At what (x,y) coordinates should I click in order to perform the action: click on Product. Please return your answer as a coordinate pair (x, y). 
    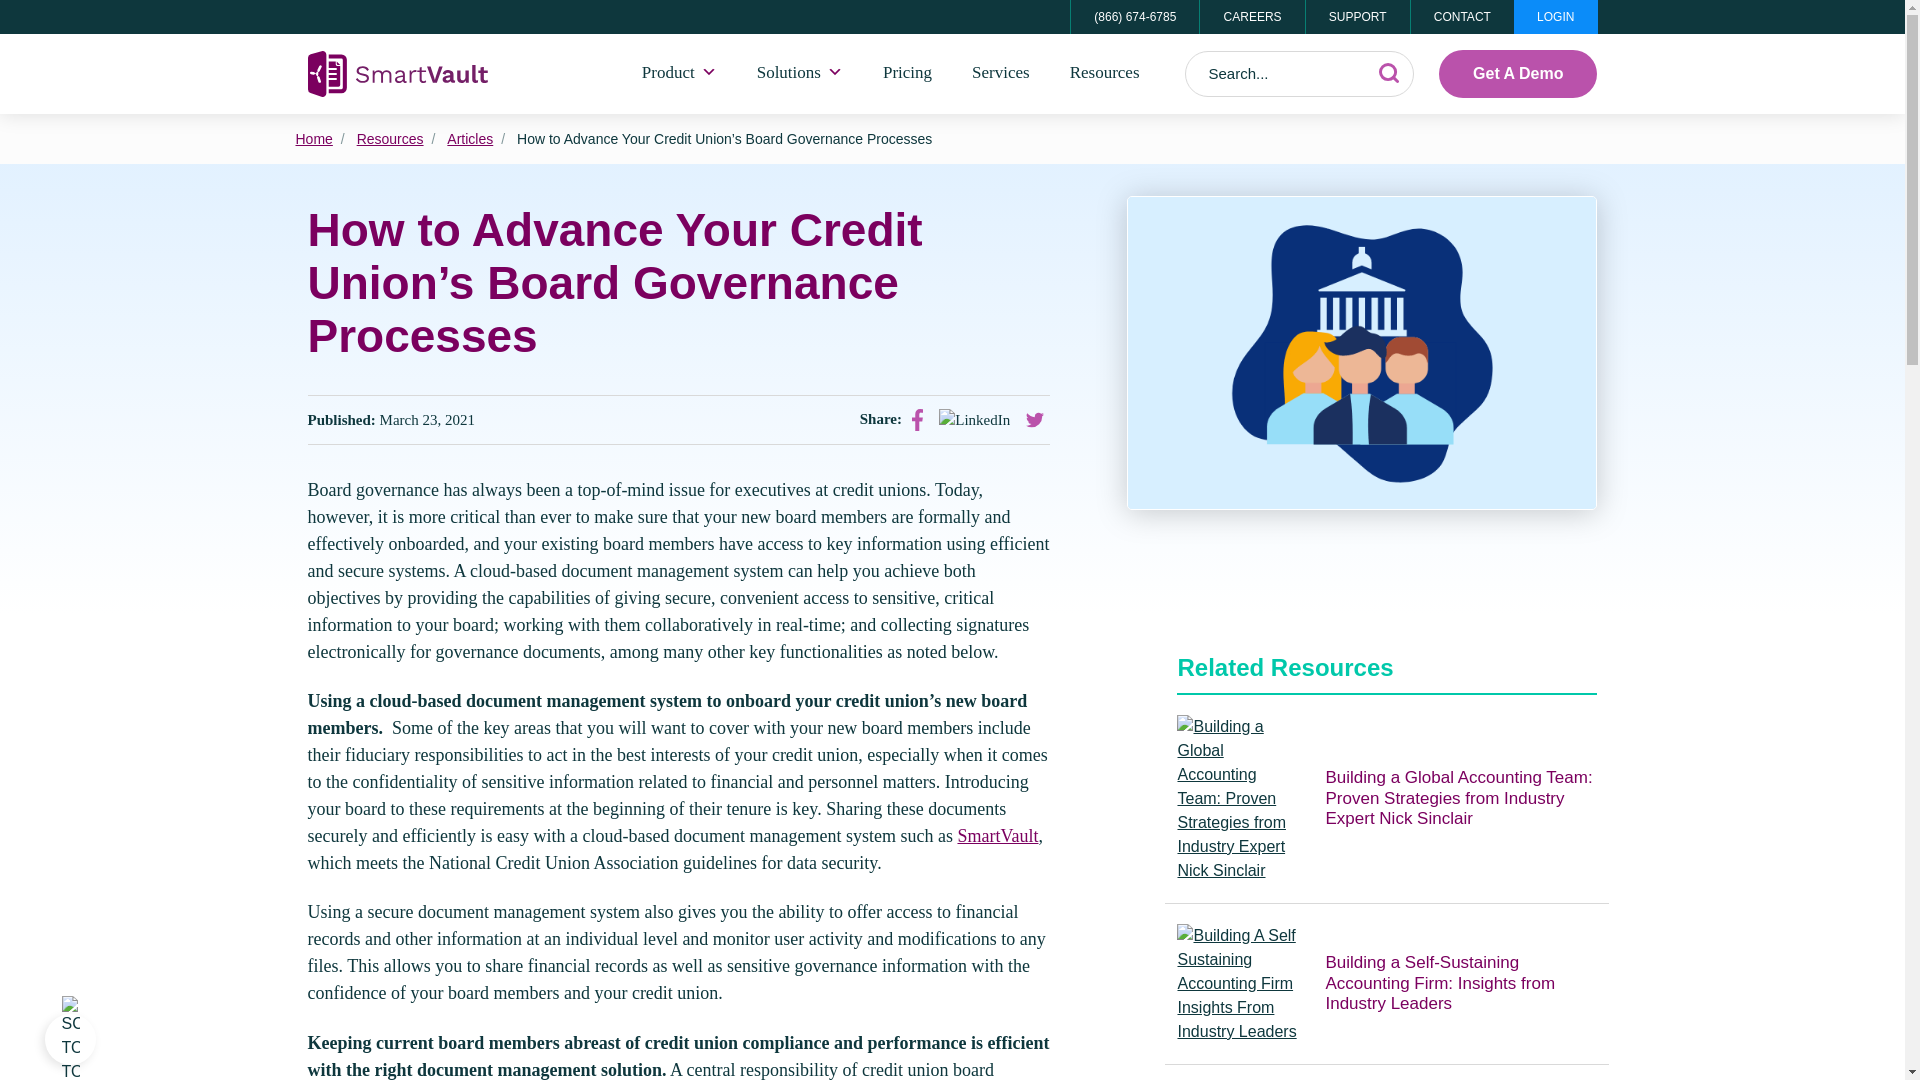
    Looking at the image, I should click on (680, 74).